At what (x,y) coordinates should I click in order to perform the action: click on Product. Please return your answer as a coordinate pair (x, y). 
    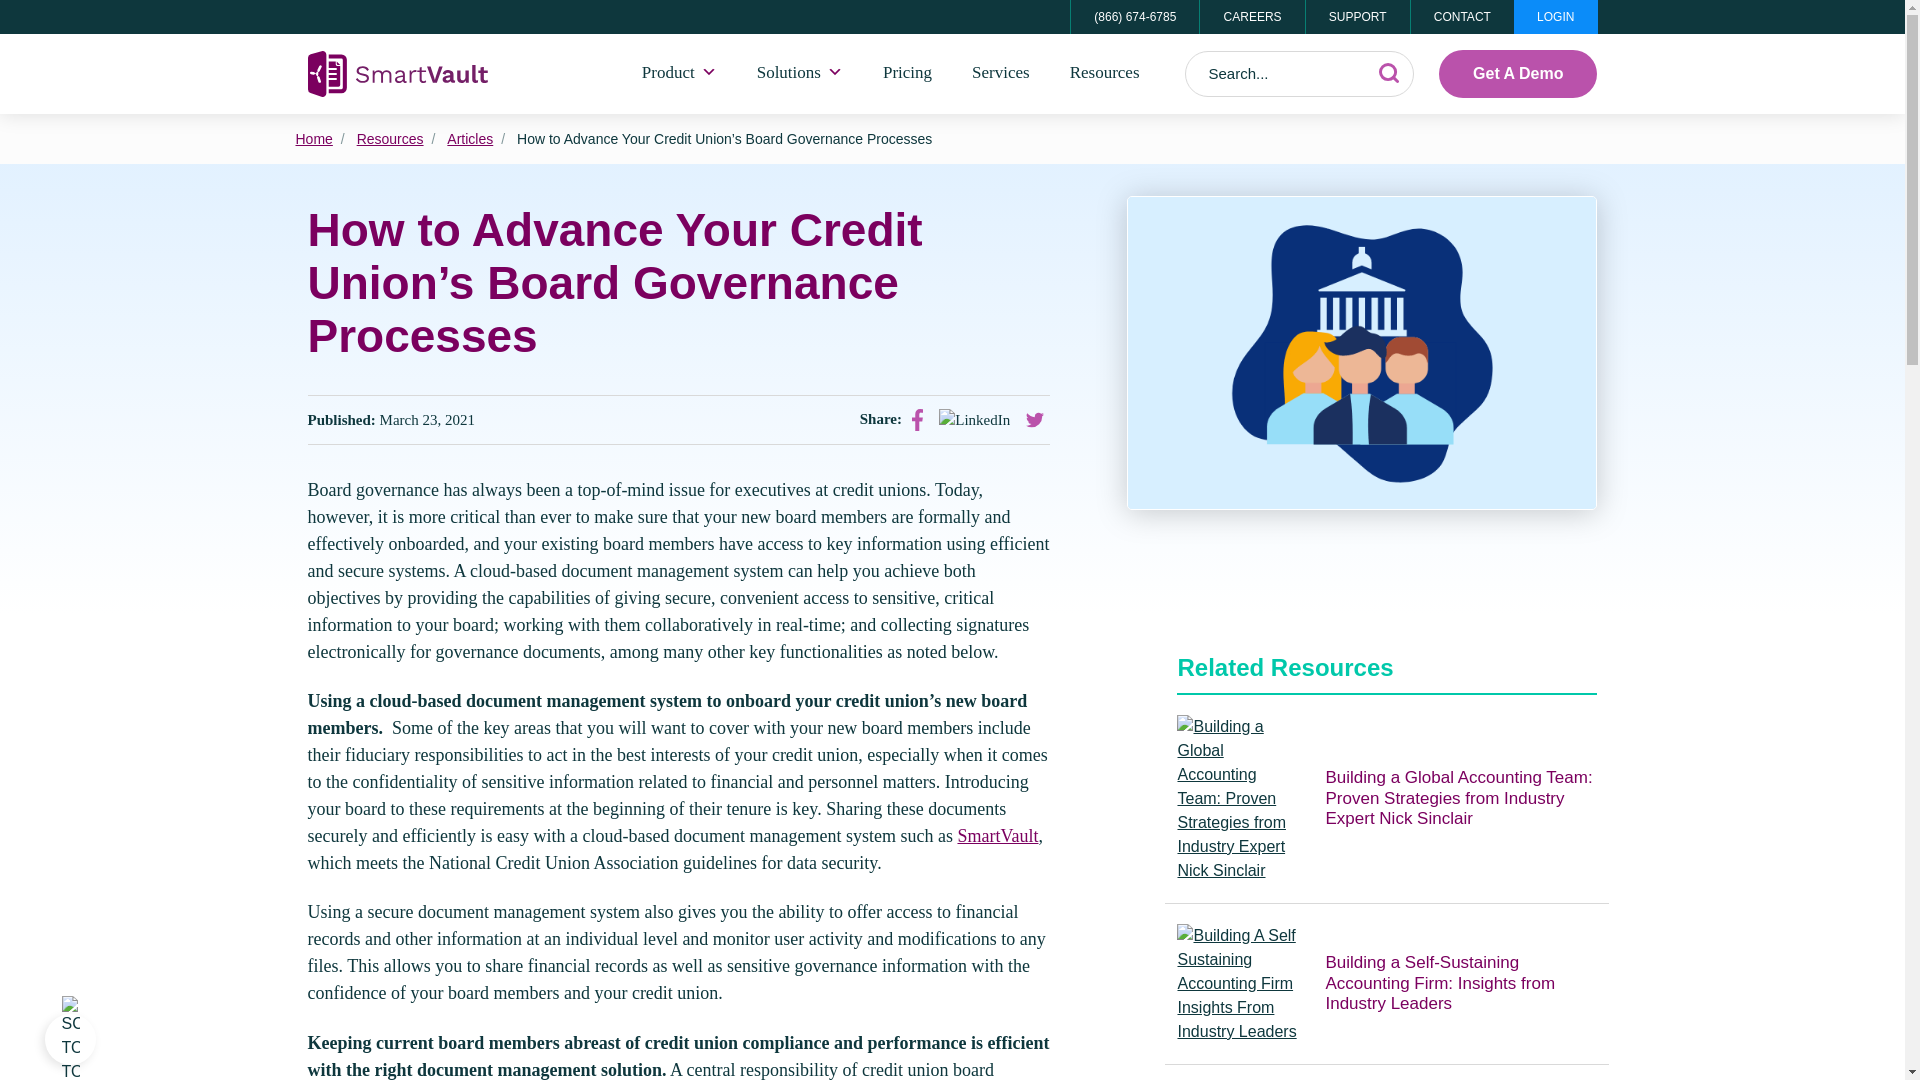
    Looking at the image, I should click on (680, 74).